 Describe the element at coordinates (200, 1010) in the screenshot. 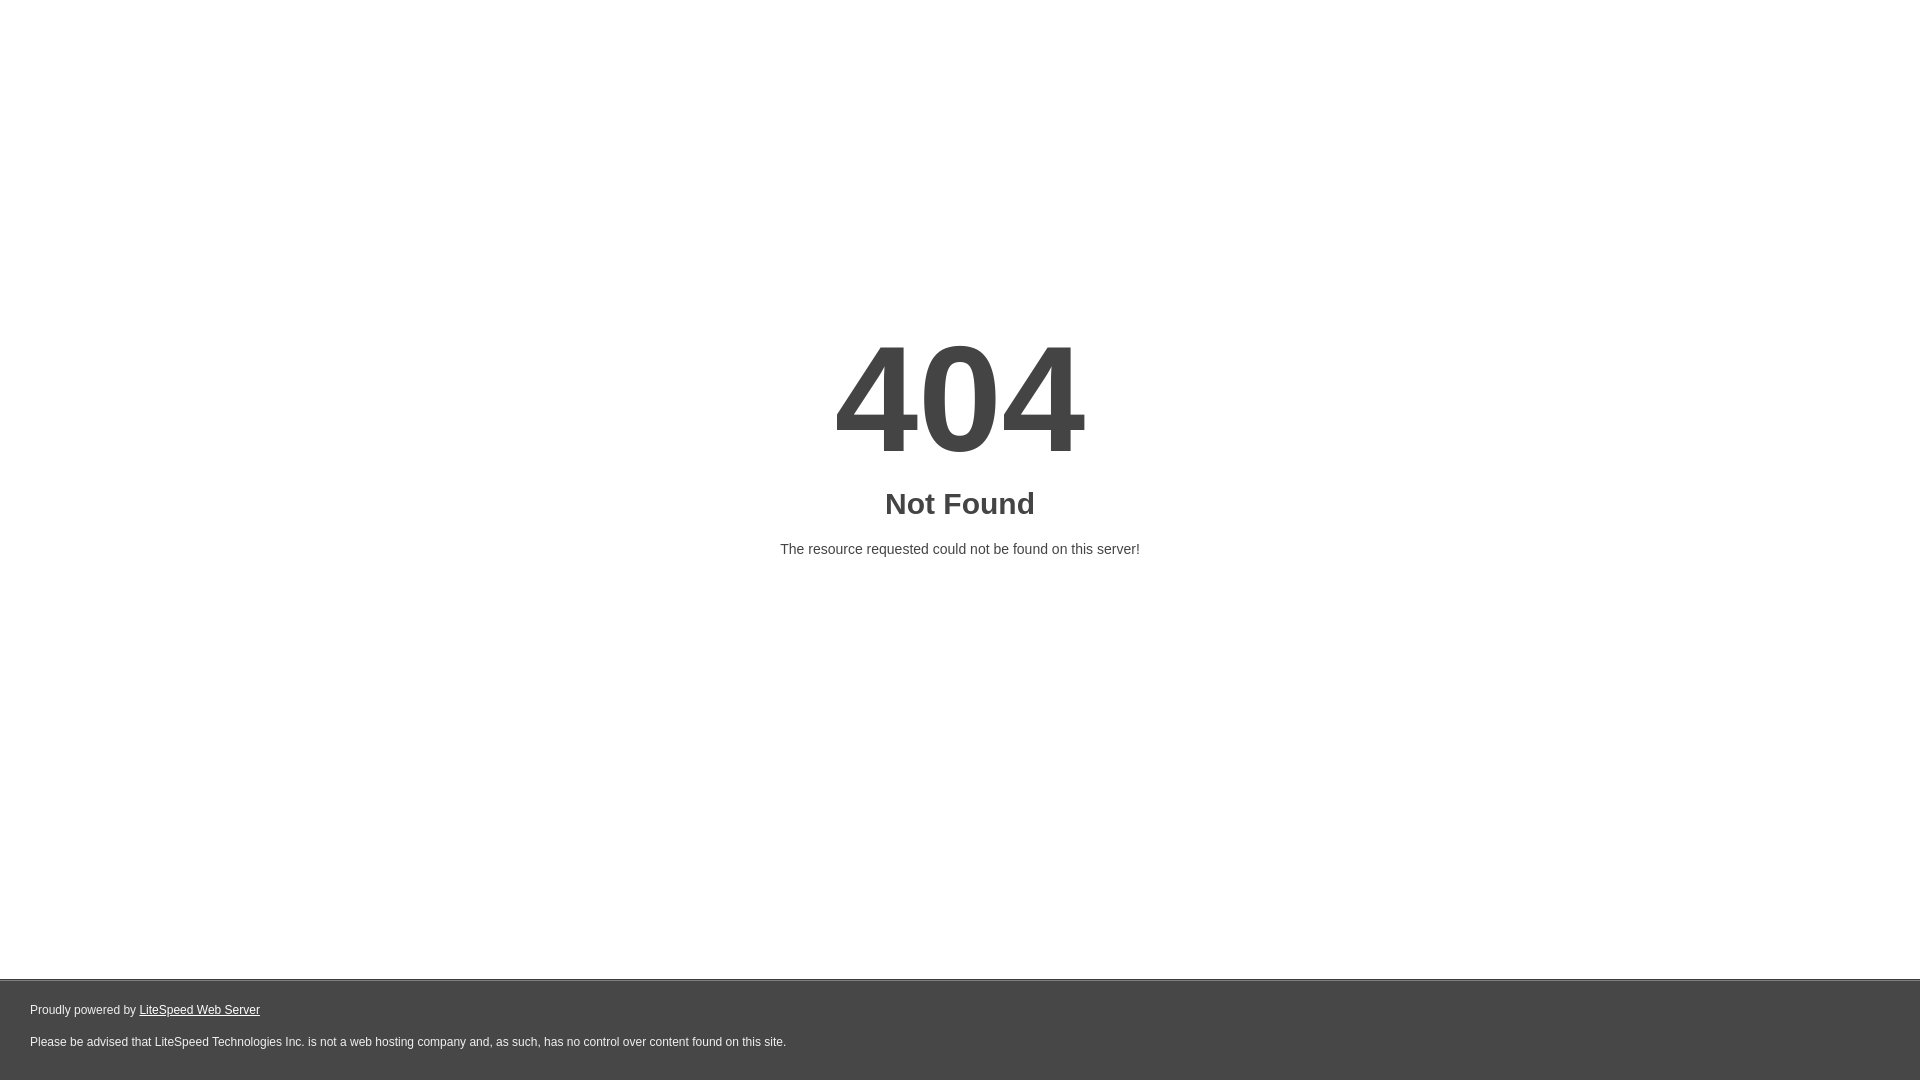

I see `LiteSpeed Web Server` at that location.